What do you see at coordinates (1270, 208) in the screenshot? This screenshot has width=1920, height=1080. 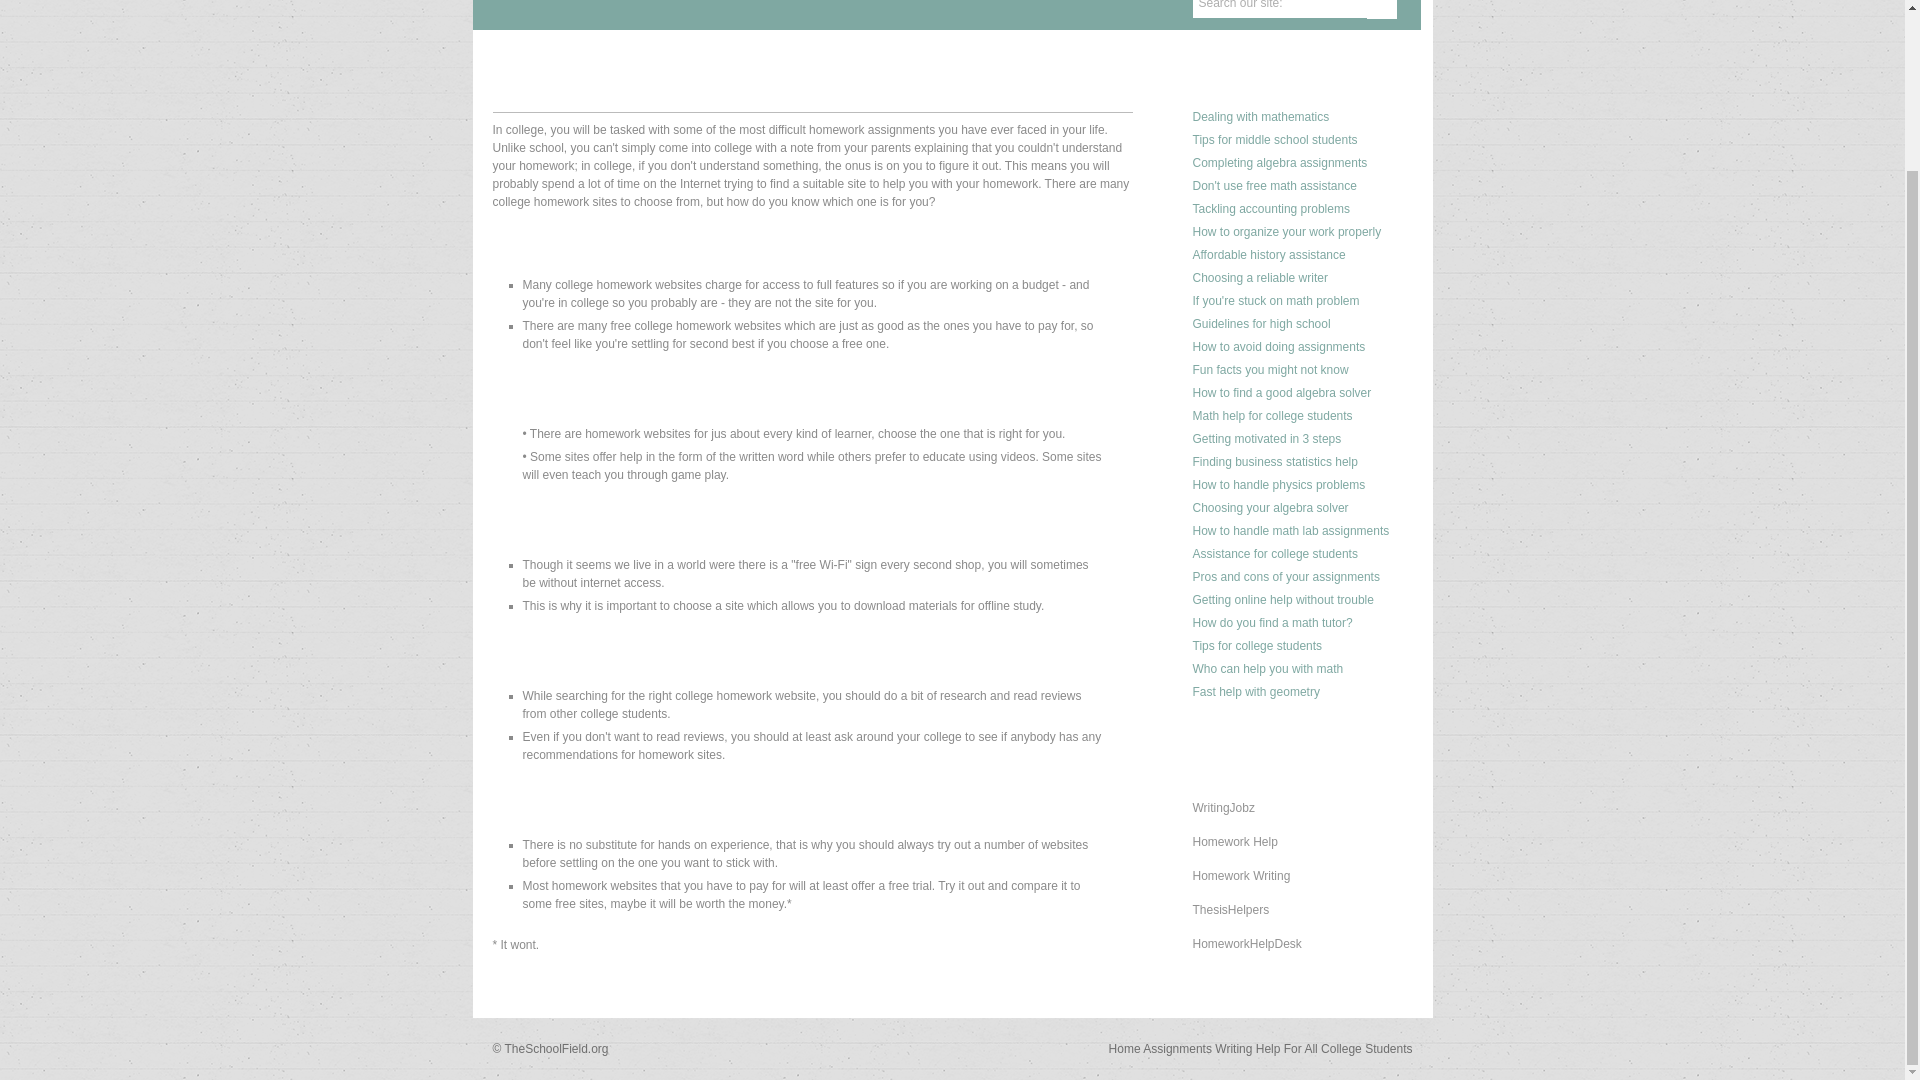 I see `Helpful Tips: How To Do Your Accounting Homework Properly` at bounding box center [1270, 208].